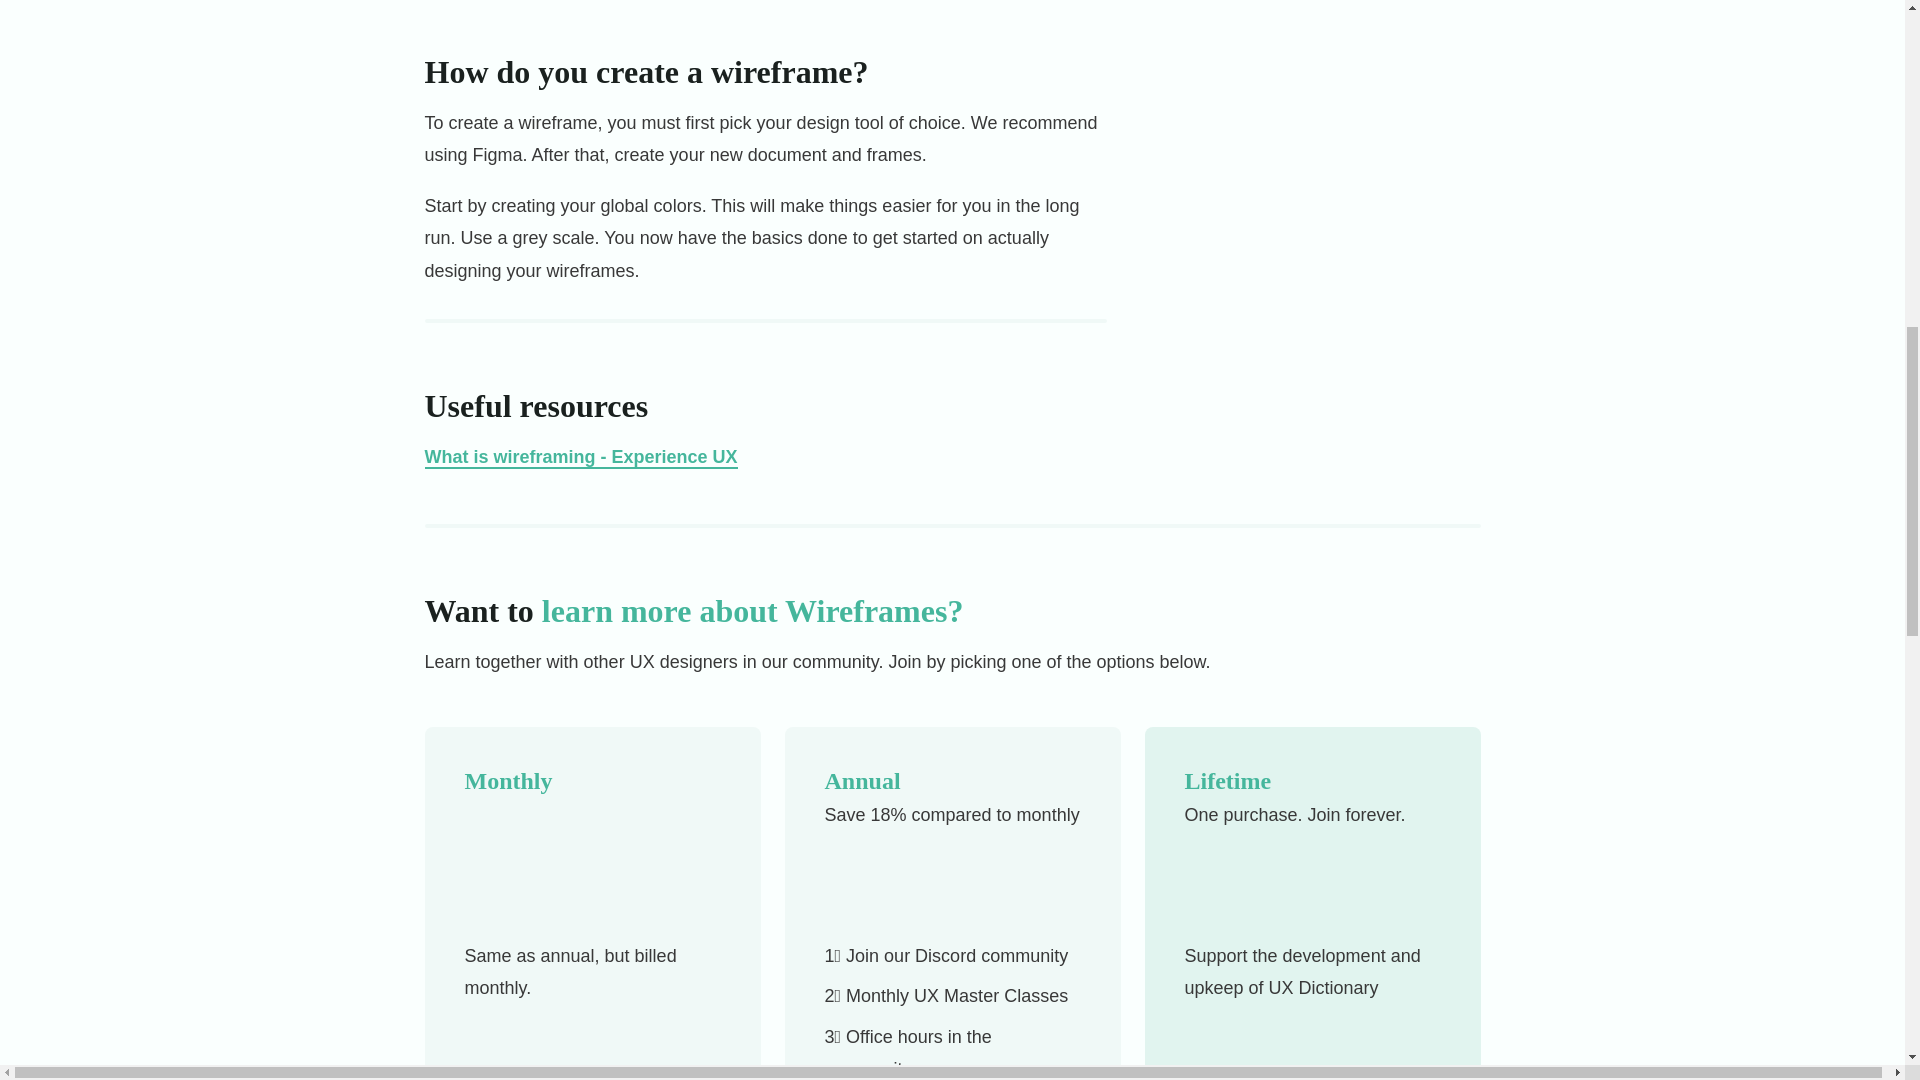 Image resolution: width=1920 pixels, height=1080 pixels. What do you see at coordinates (580, 458) in the screenshot?
I see `What is wireframing - Experience UX` at bounding box center [580, 458].